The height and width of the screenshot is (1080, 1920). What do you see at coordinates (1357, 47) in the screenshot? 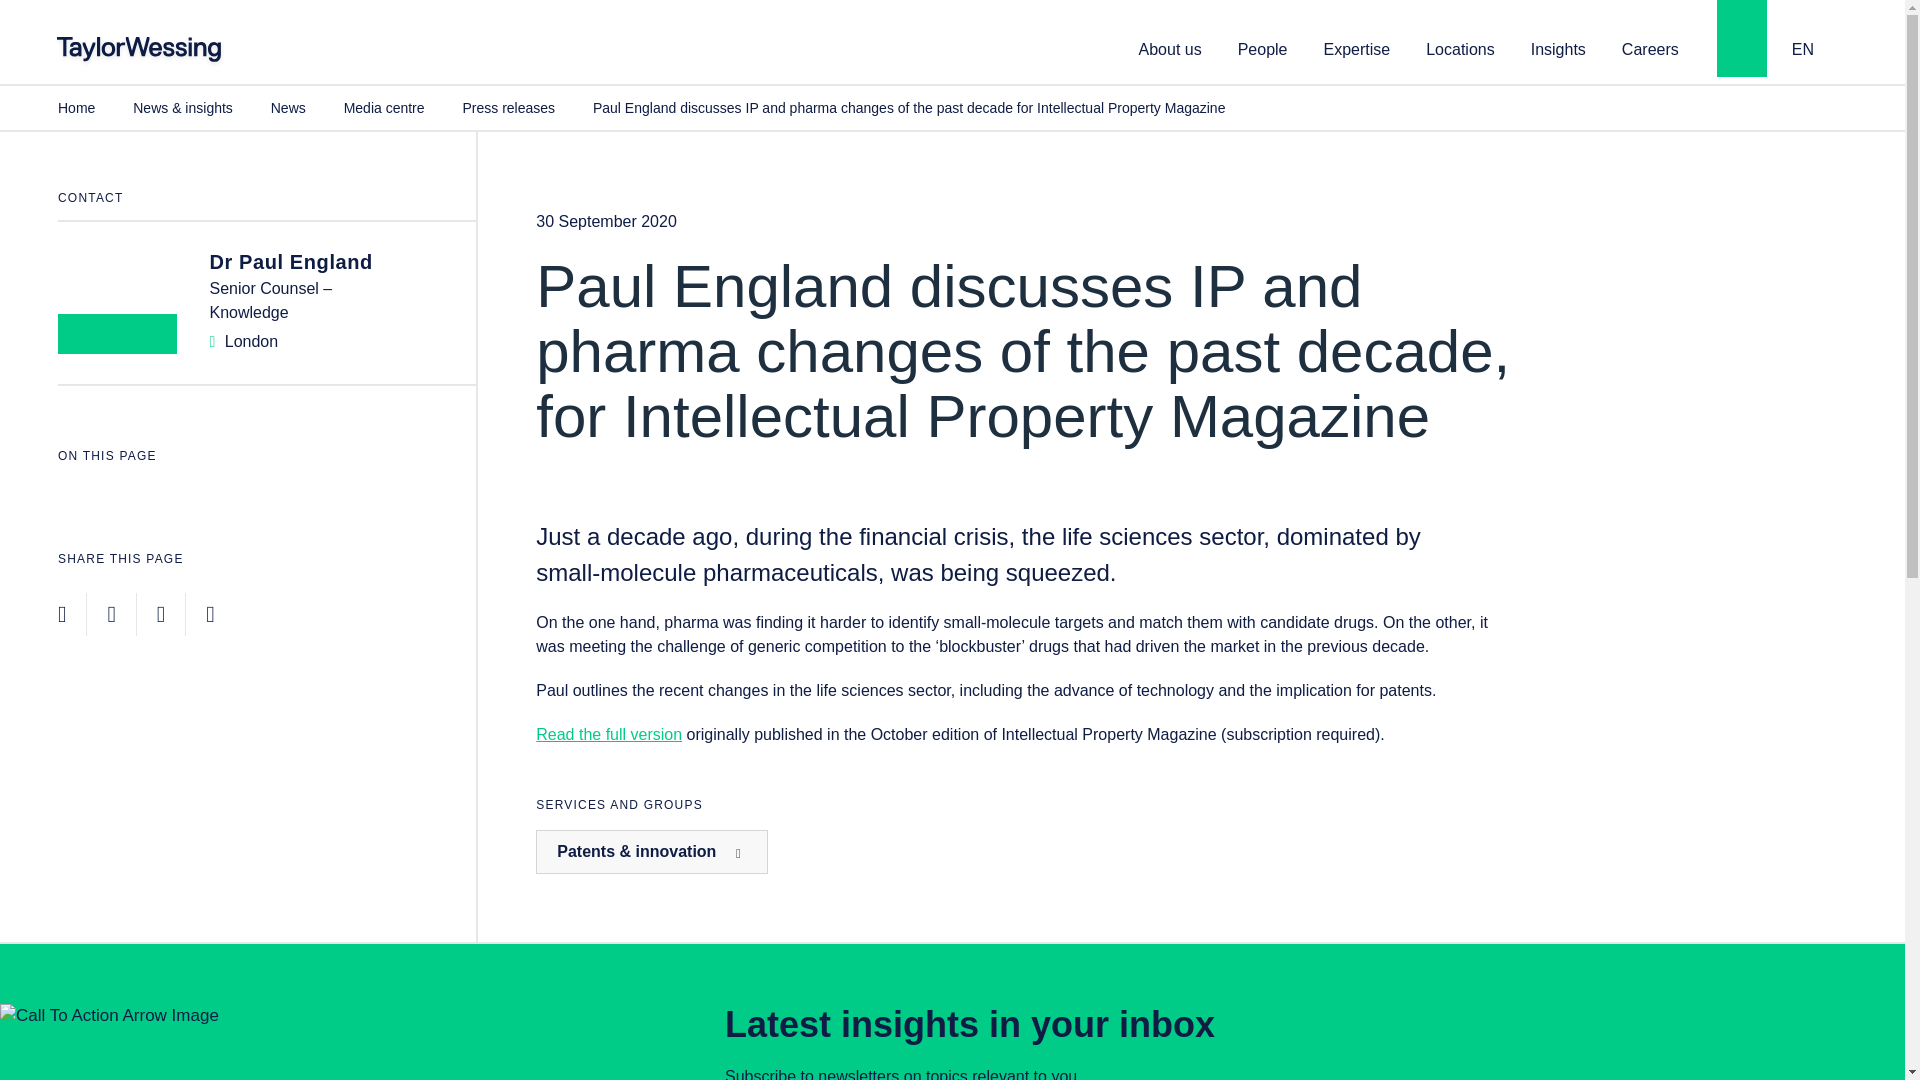
I see `Expertise` at bounding box center [1357, 47].